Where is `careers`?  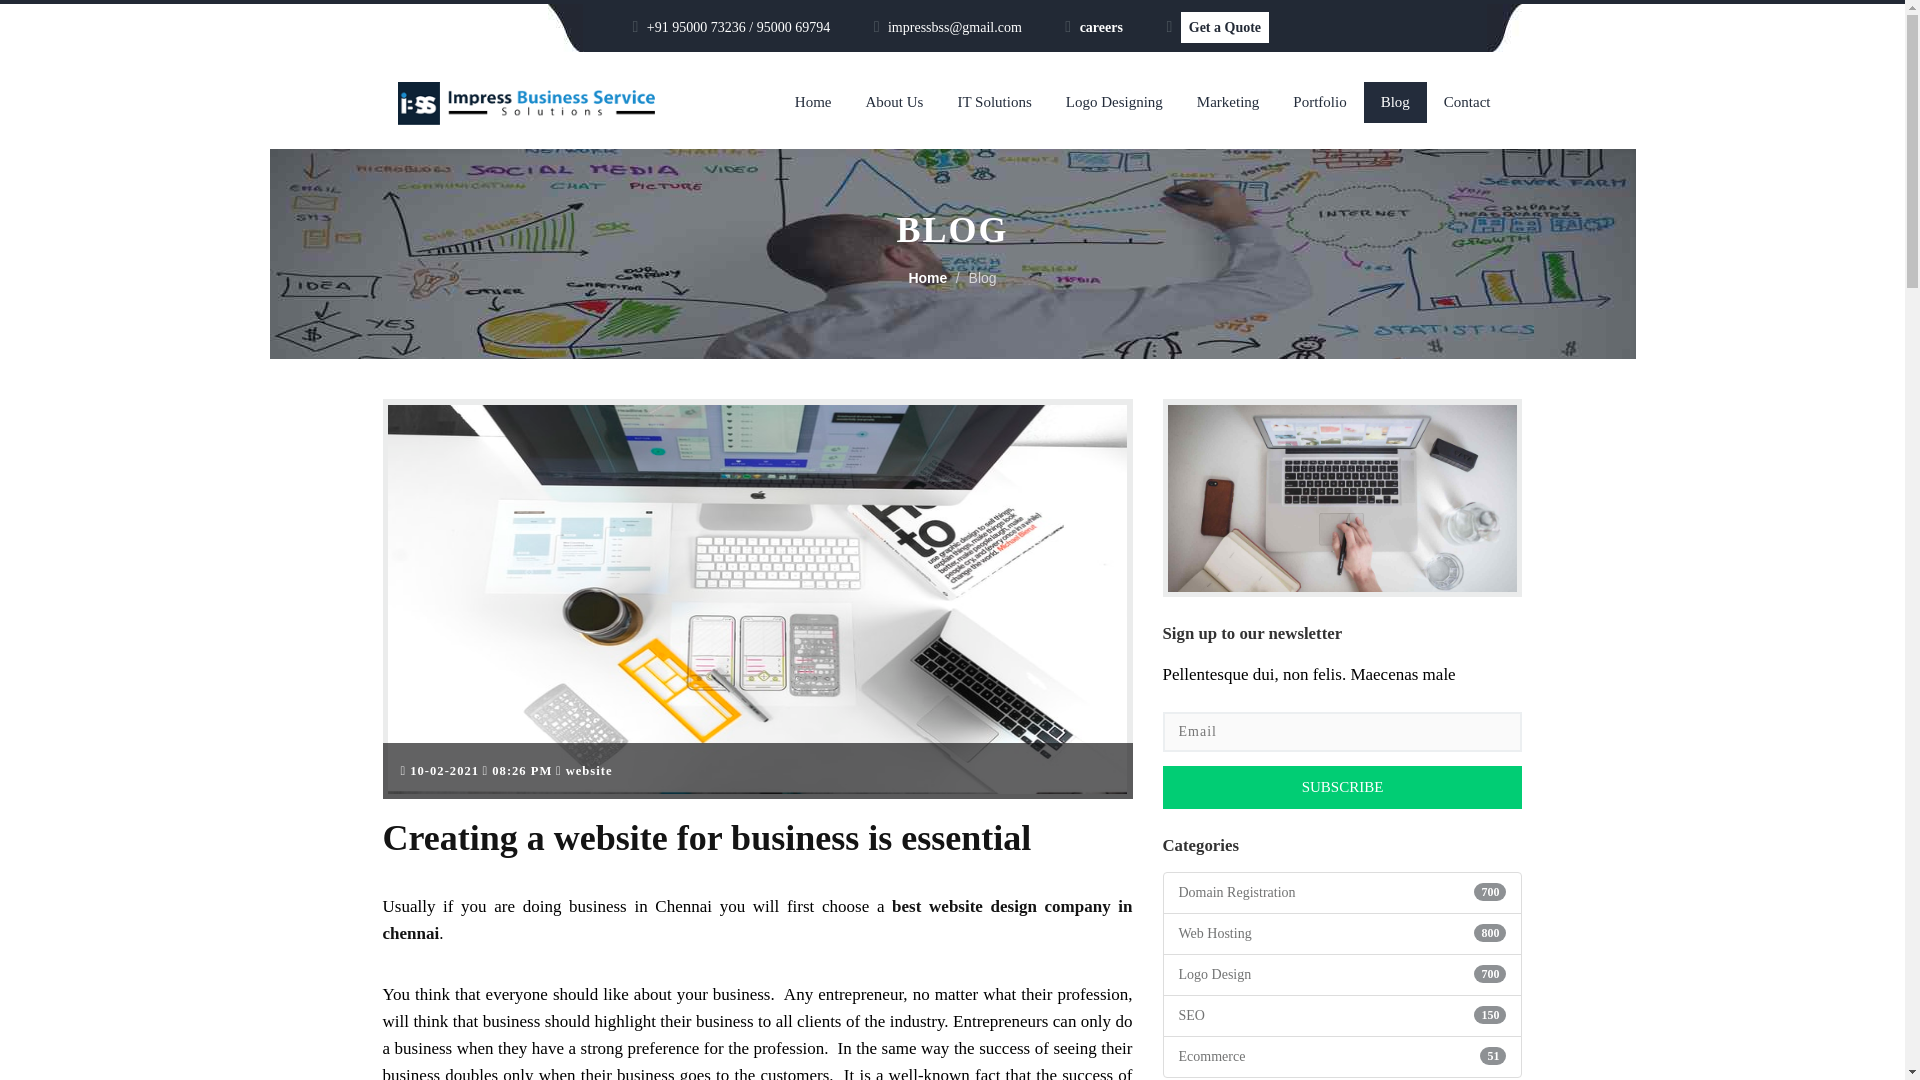 careers is located at coordinates (1101, 27).